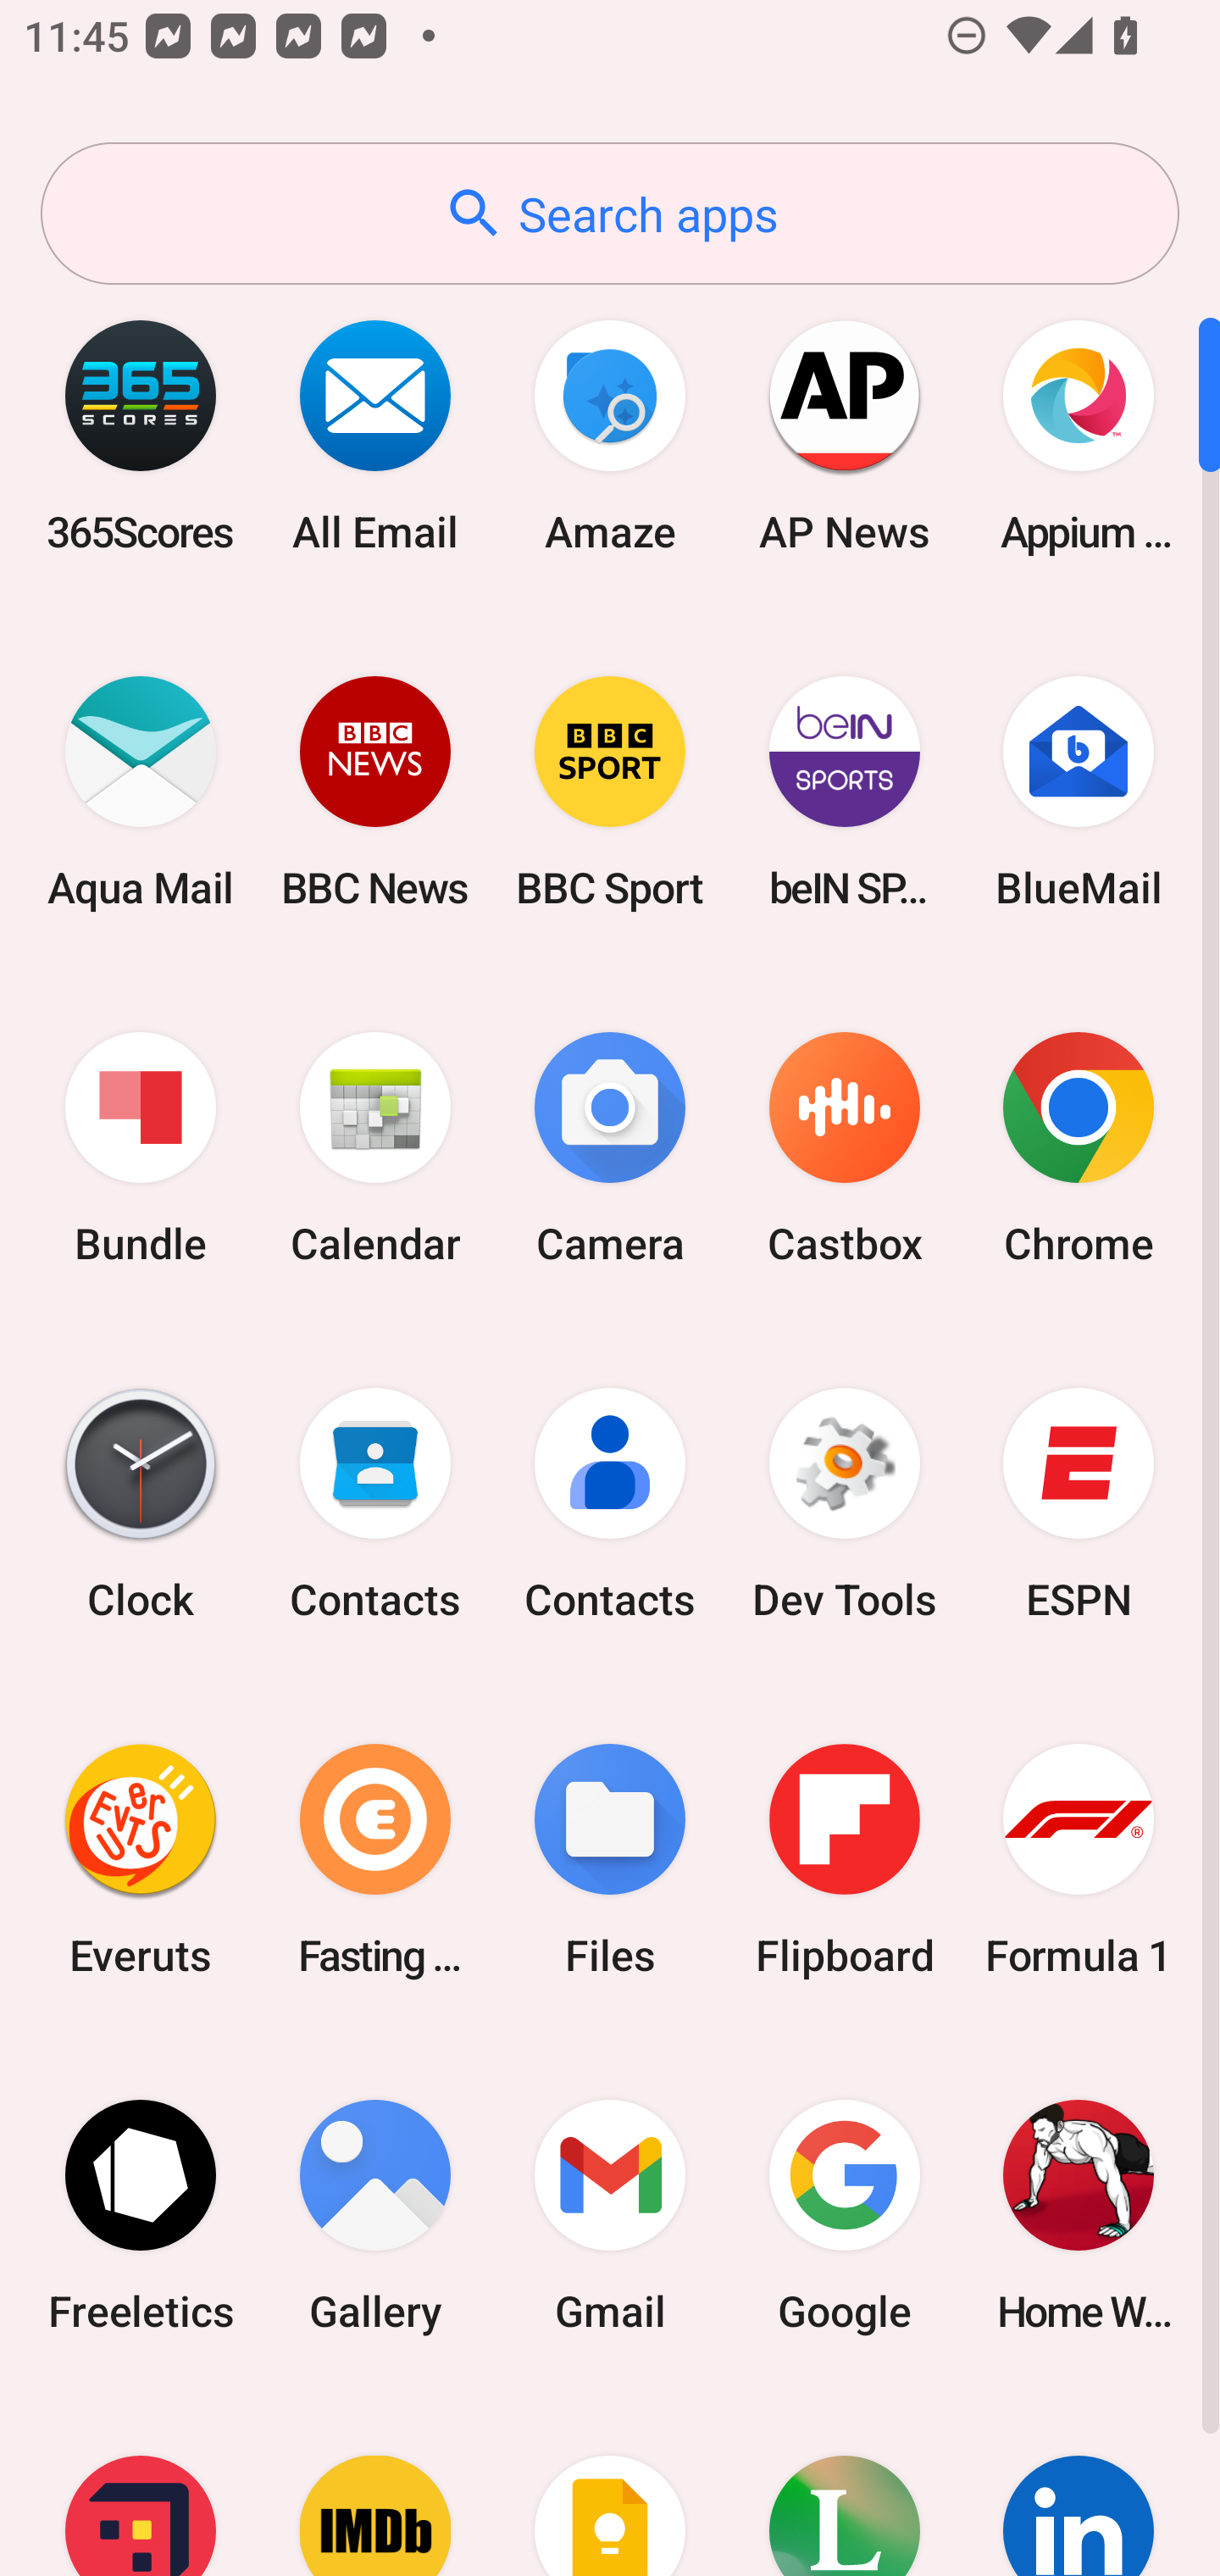 This screenshot has width=1220, height=2576. What do you see at coordinates (844, 2215) in the screenshot?
I see `Google` at bounding box center [844, 2215].